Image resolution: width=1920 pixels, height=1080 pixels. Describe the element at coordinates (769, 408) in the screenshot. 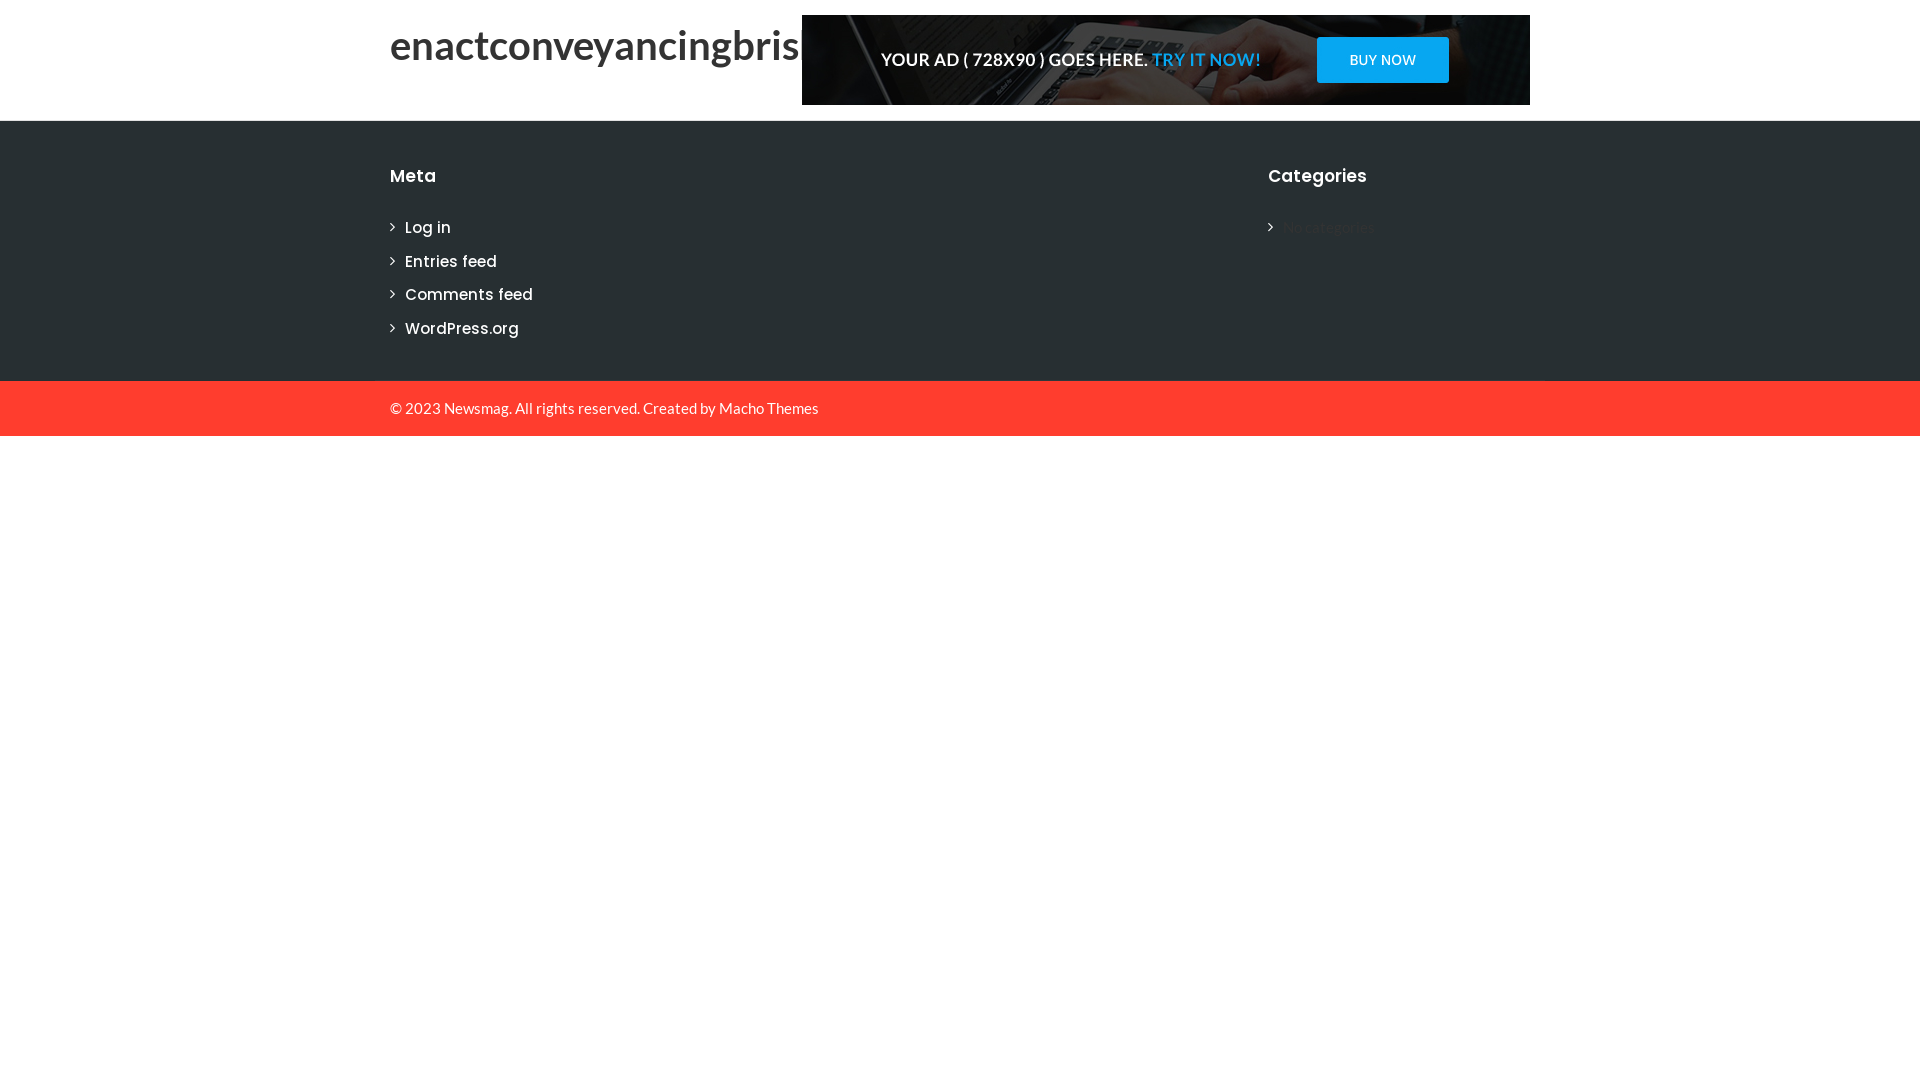

I see `Macho Themes` at that location.